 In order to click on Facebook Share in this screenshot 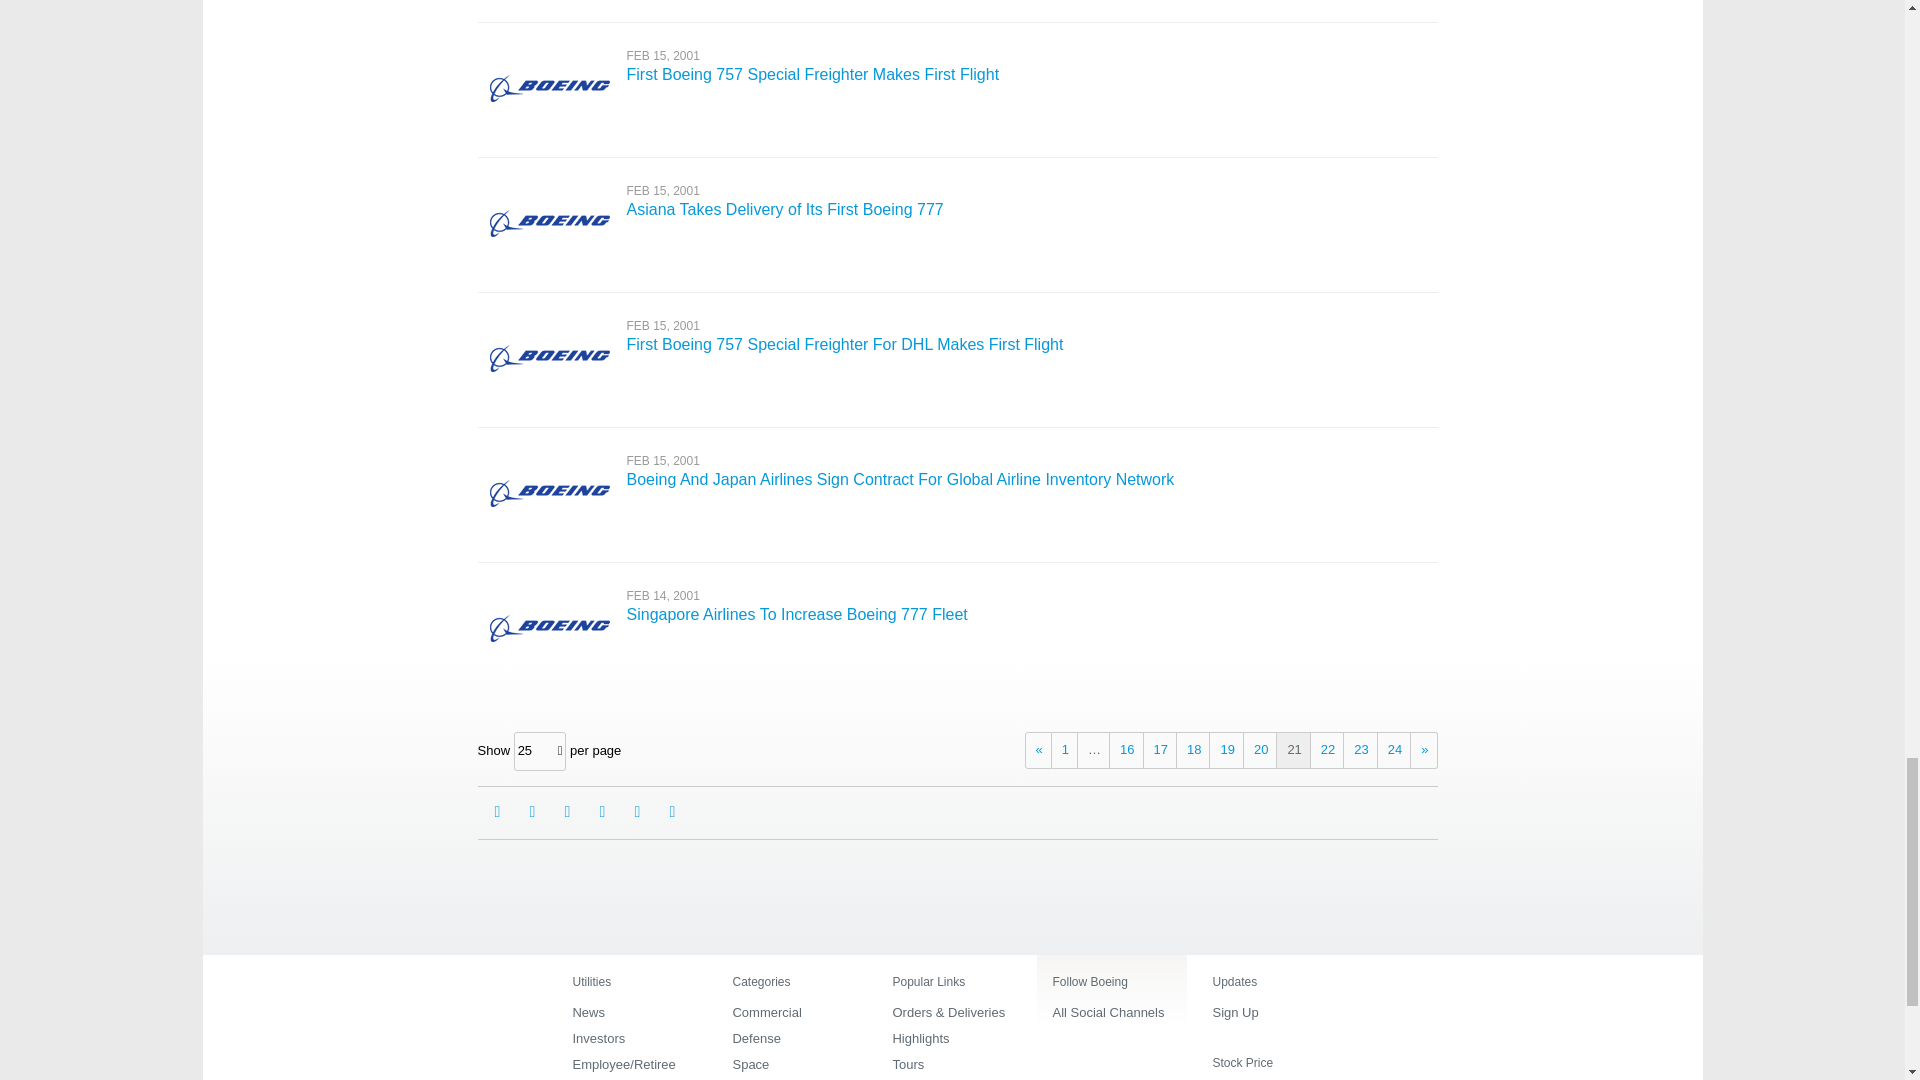, I will do `click(532, 812)`.